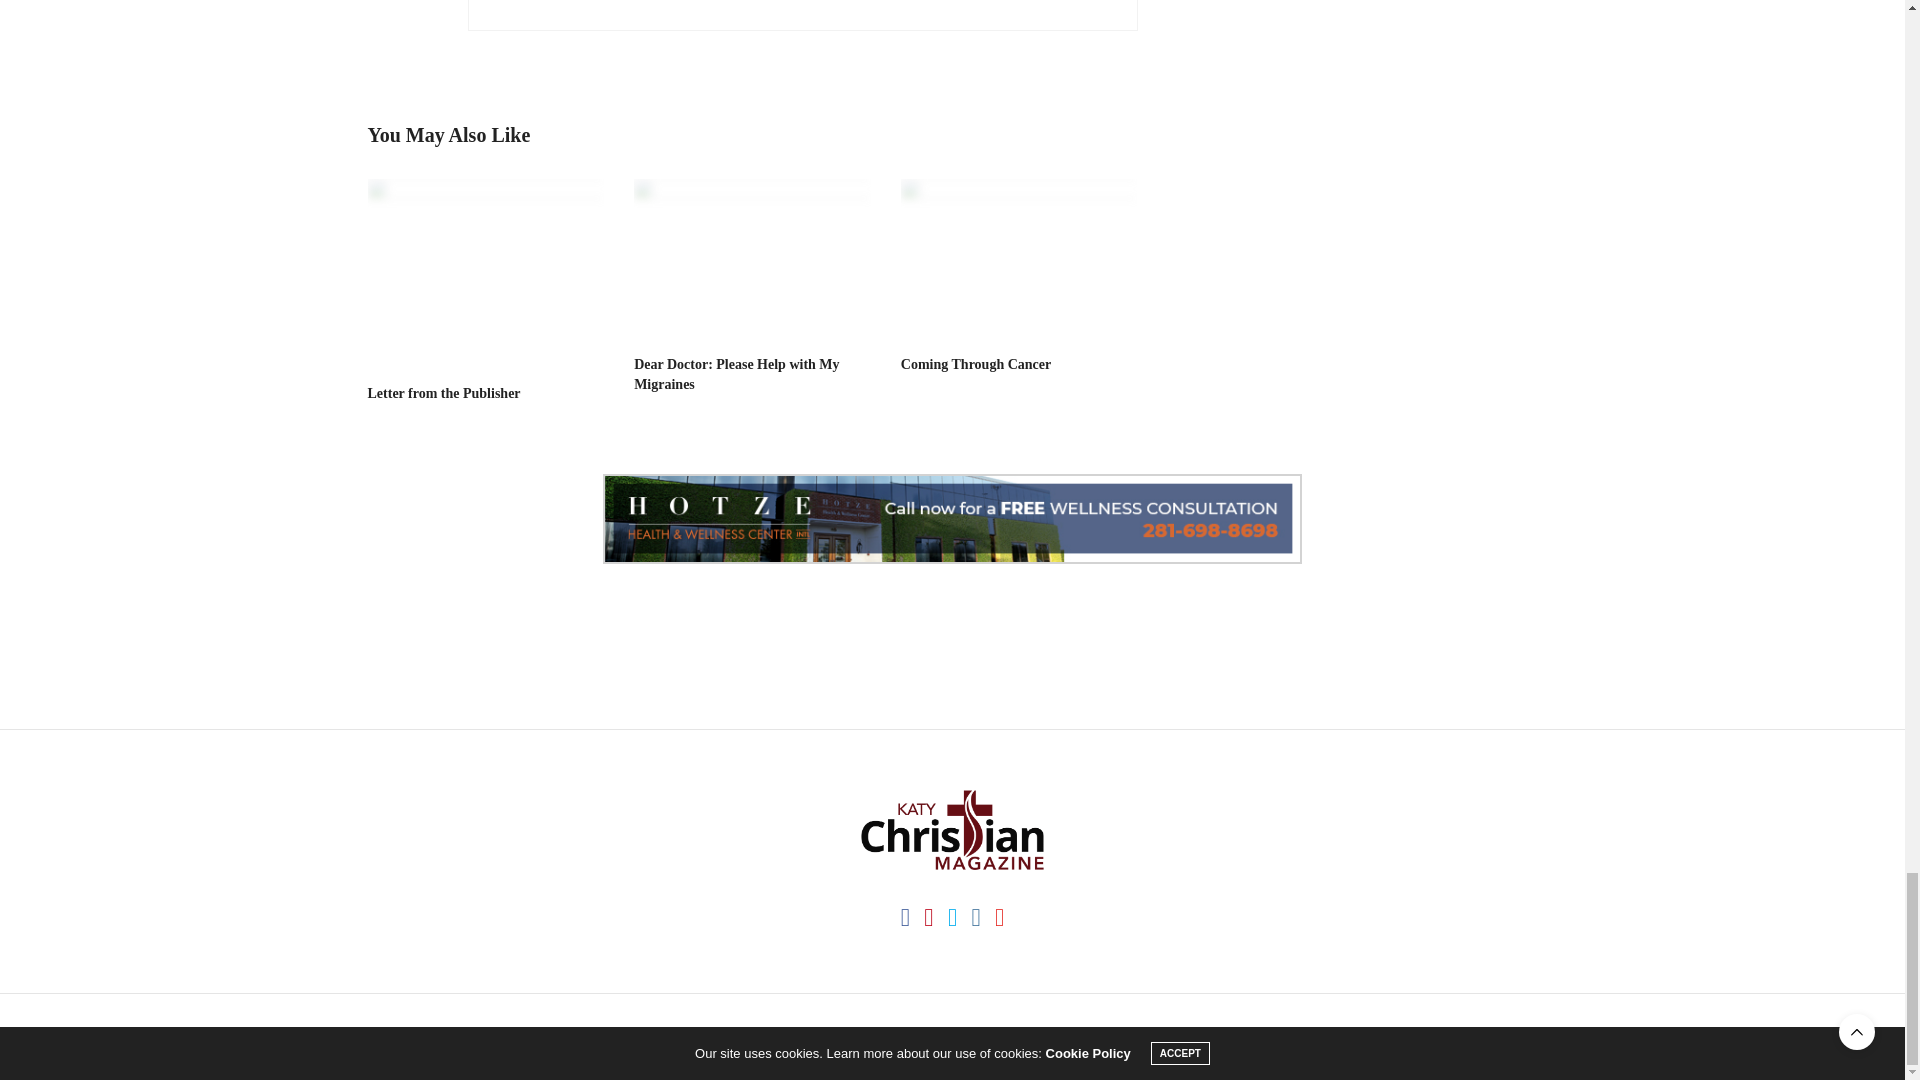 The width and height of the screenshot is (1920, 1080). What do you see at coordinates (736, 374) in the screenshot?
I see `Dear Doctor: Please Help with My Migraines` at bounding box center [736, 374].